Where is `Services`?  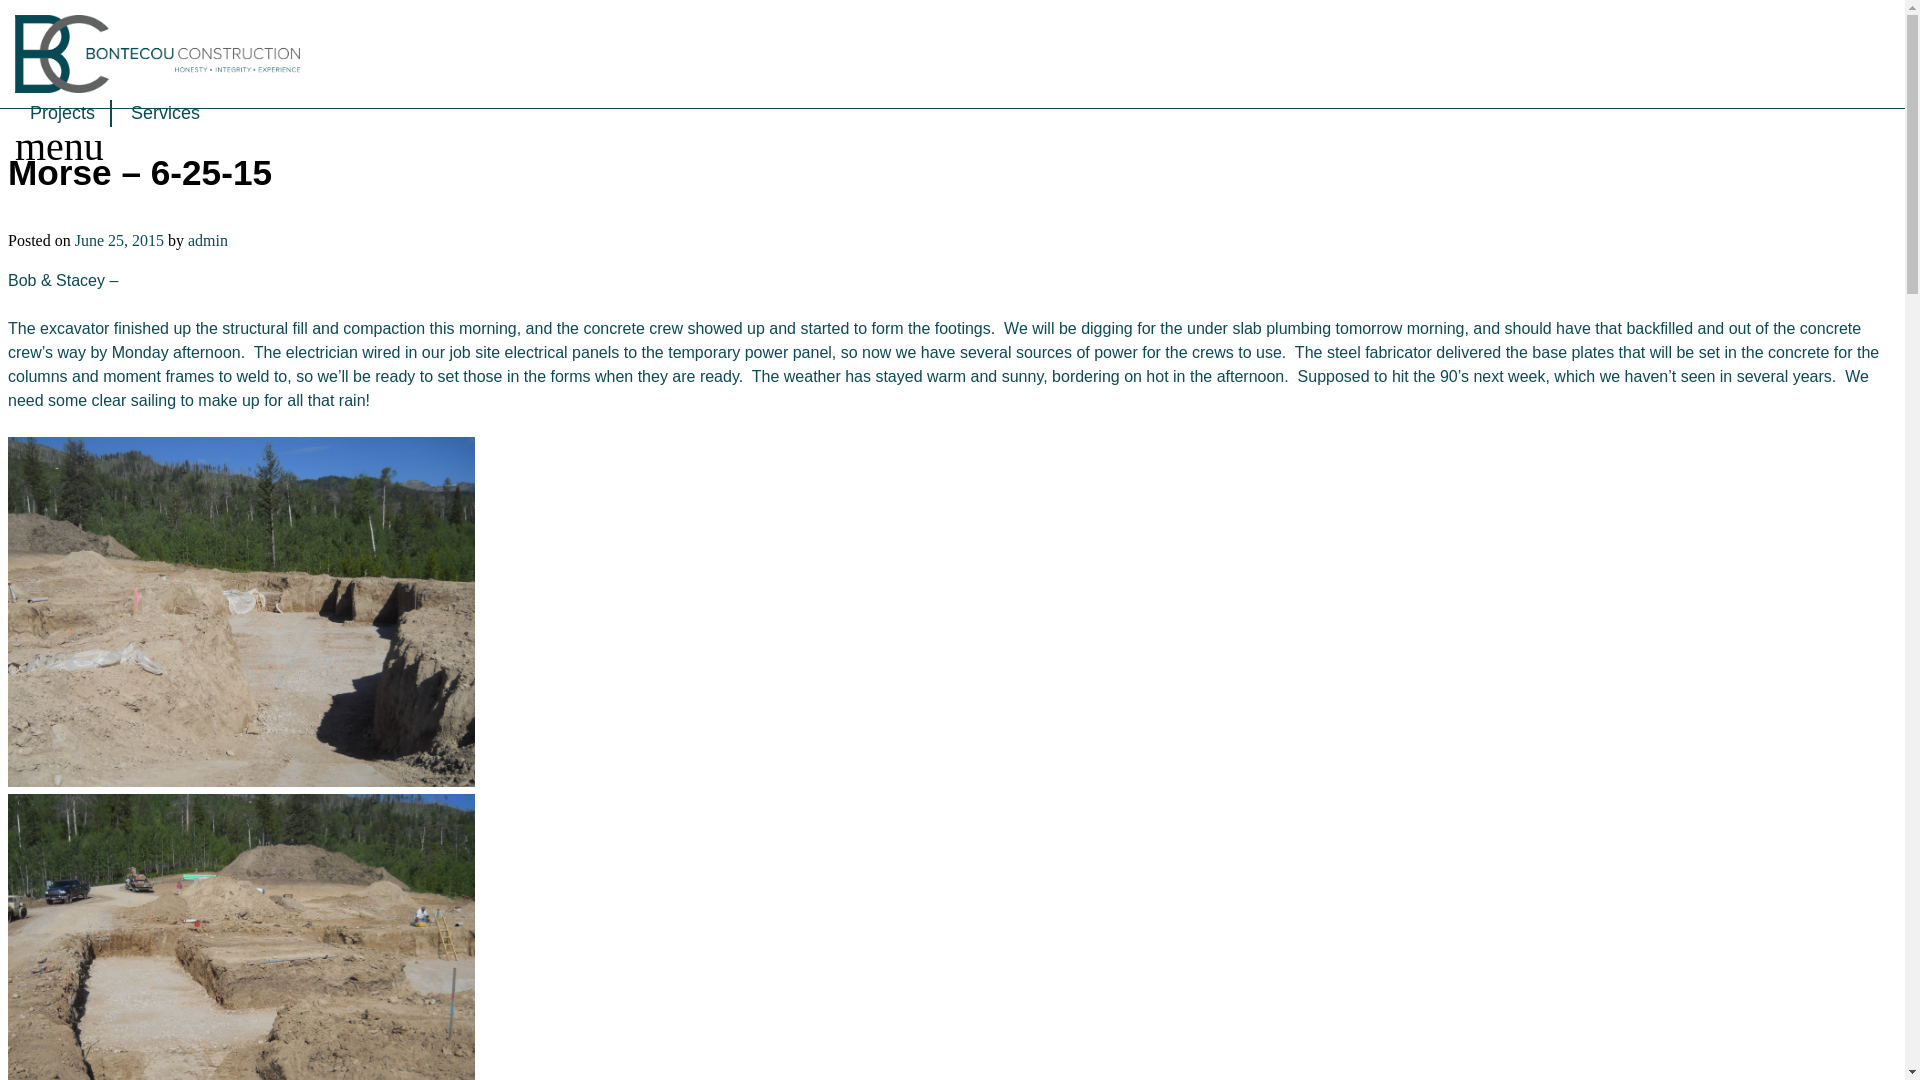
Services is located at coordinates (165, 114).